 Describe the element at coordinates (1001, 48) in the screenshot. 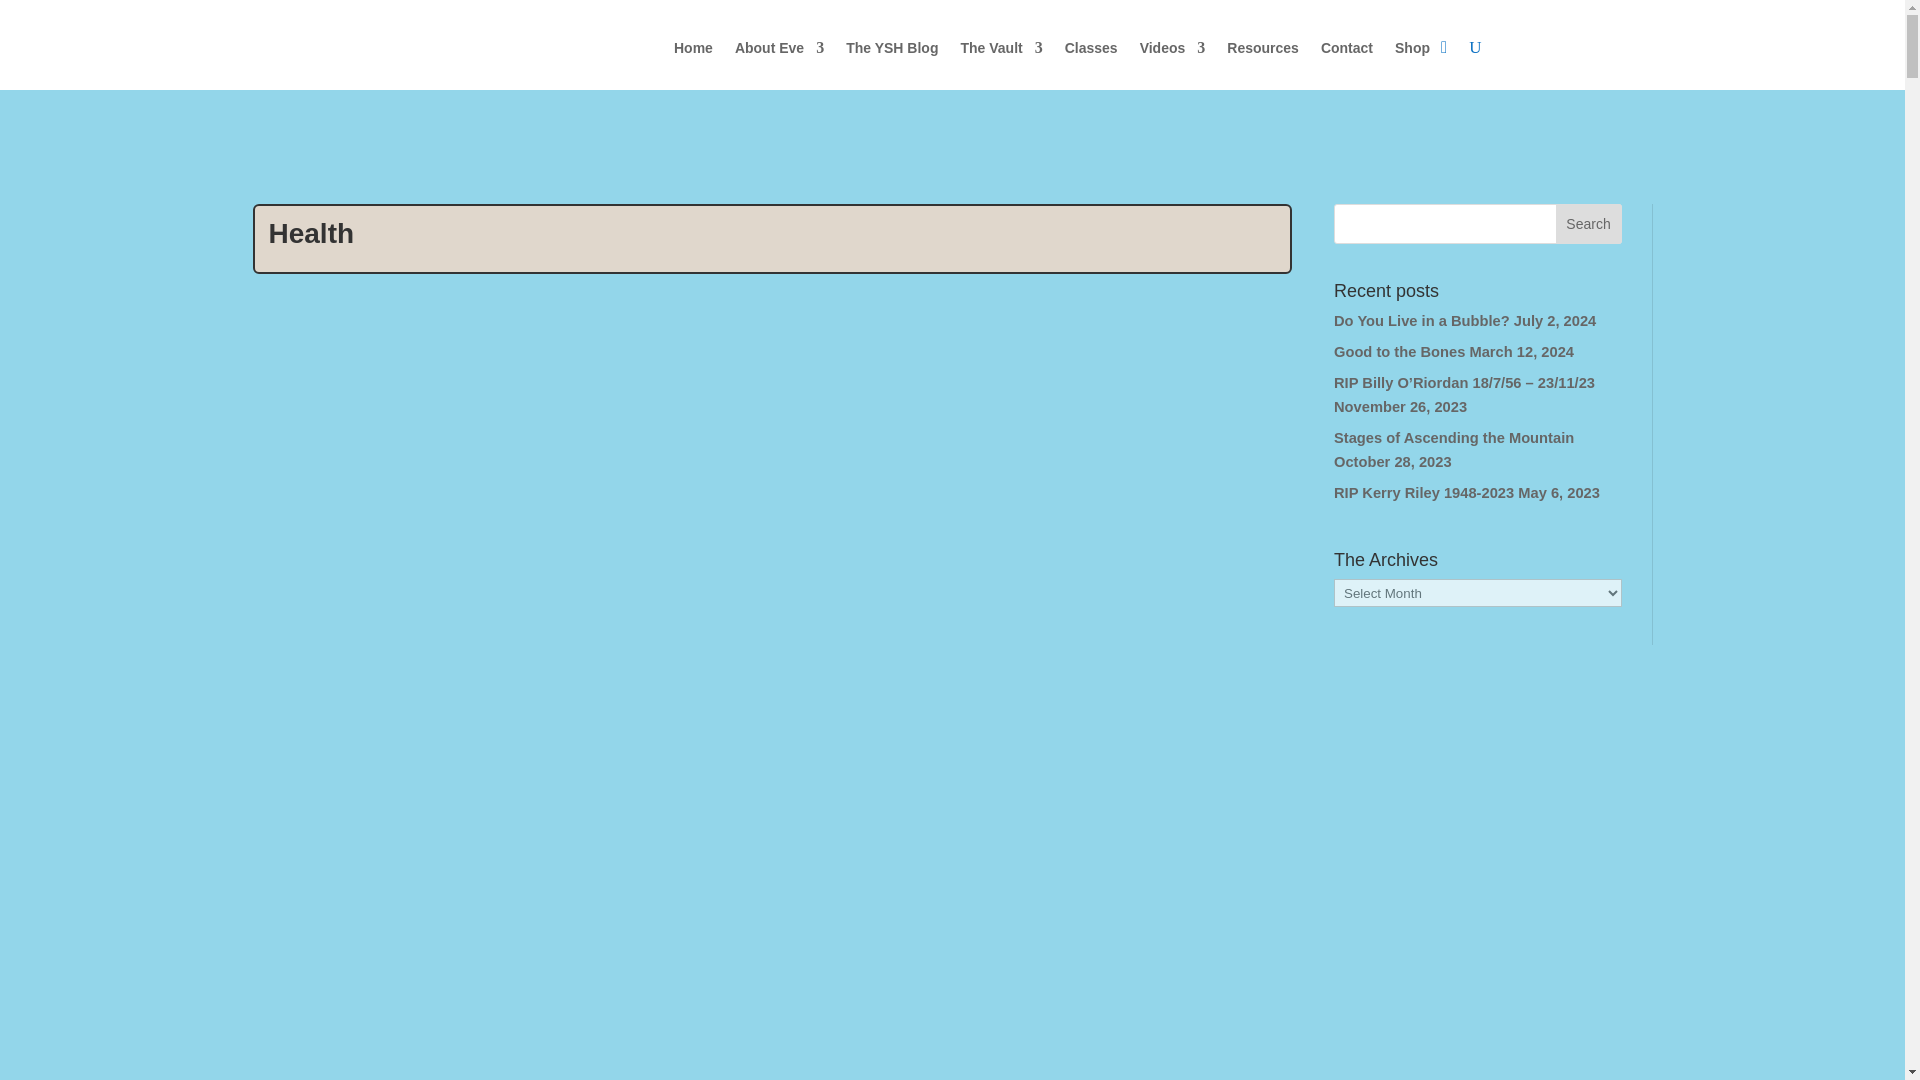

I see `The Vault` at that location.